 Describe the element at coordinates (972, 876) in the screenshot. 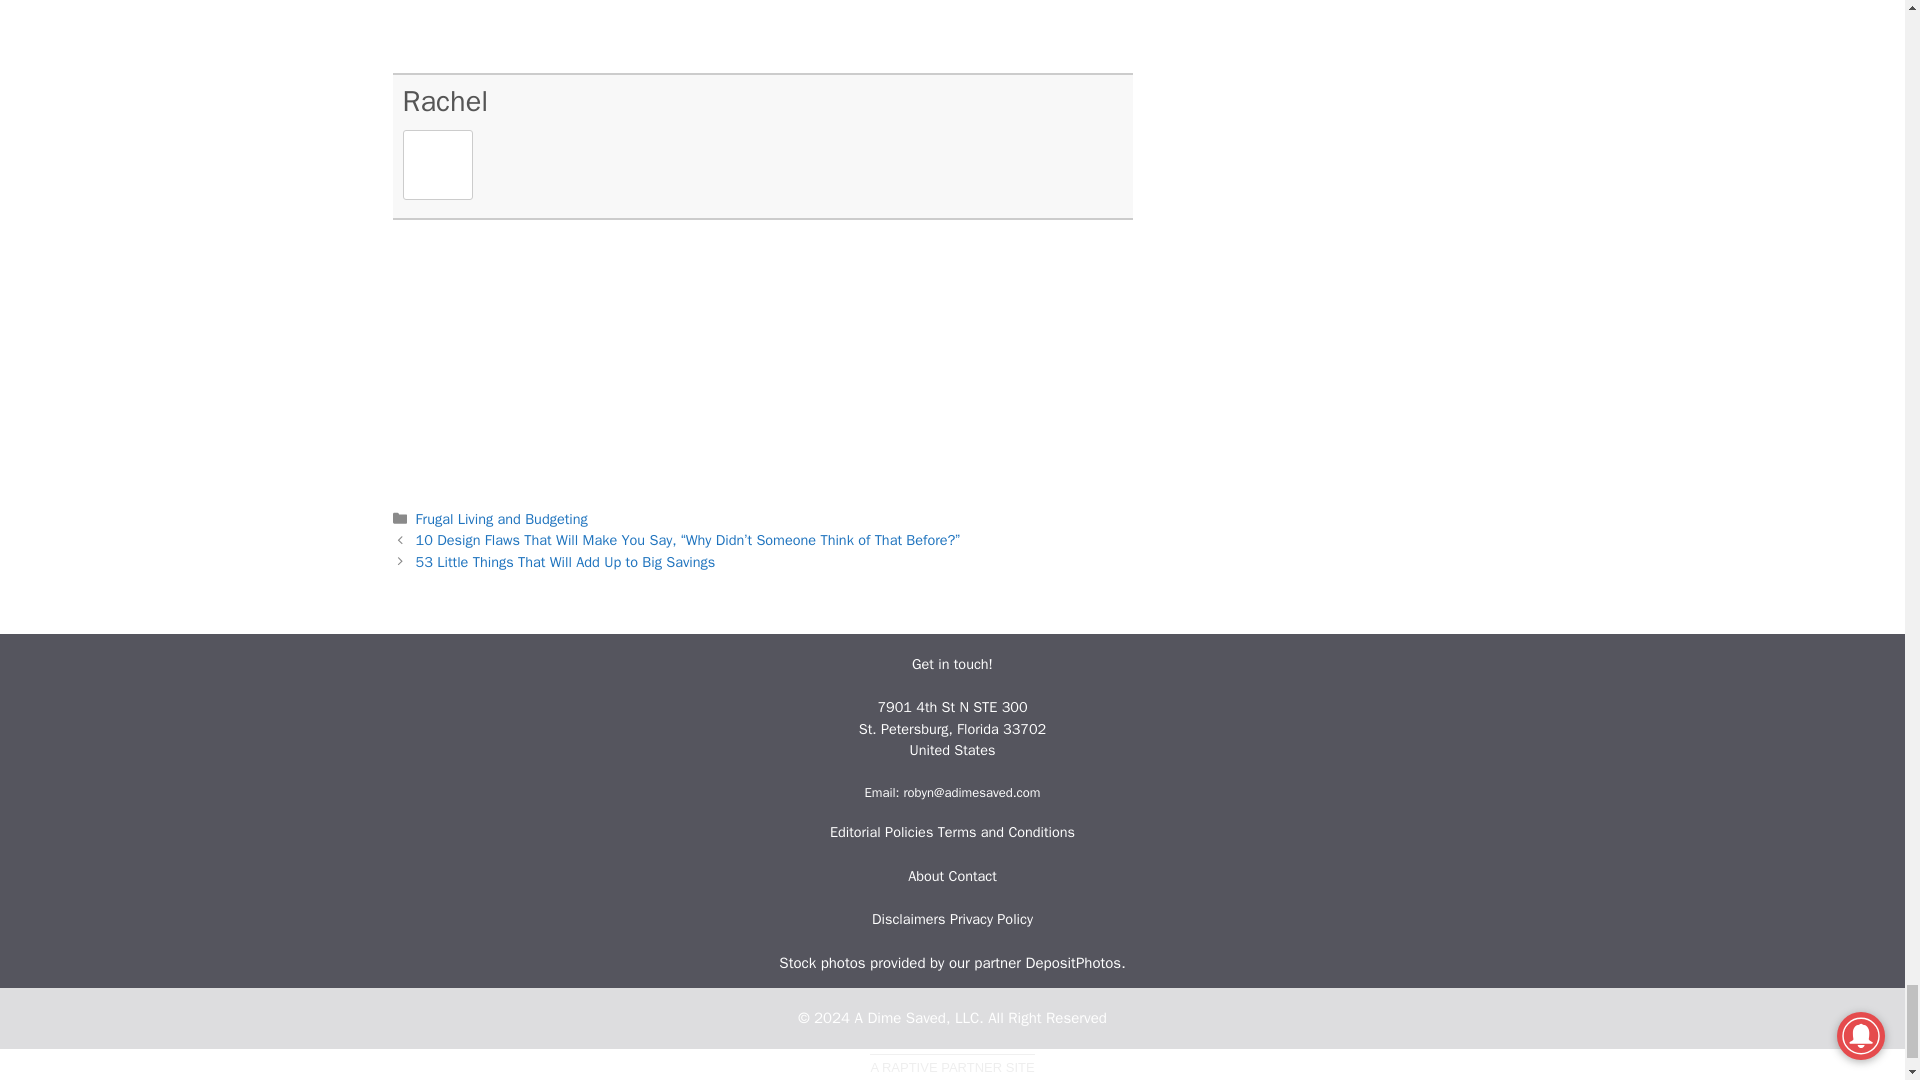

I see `Contact` at that location.